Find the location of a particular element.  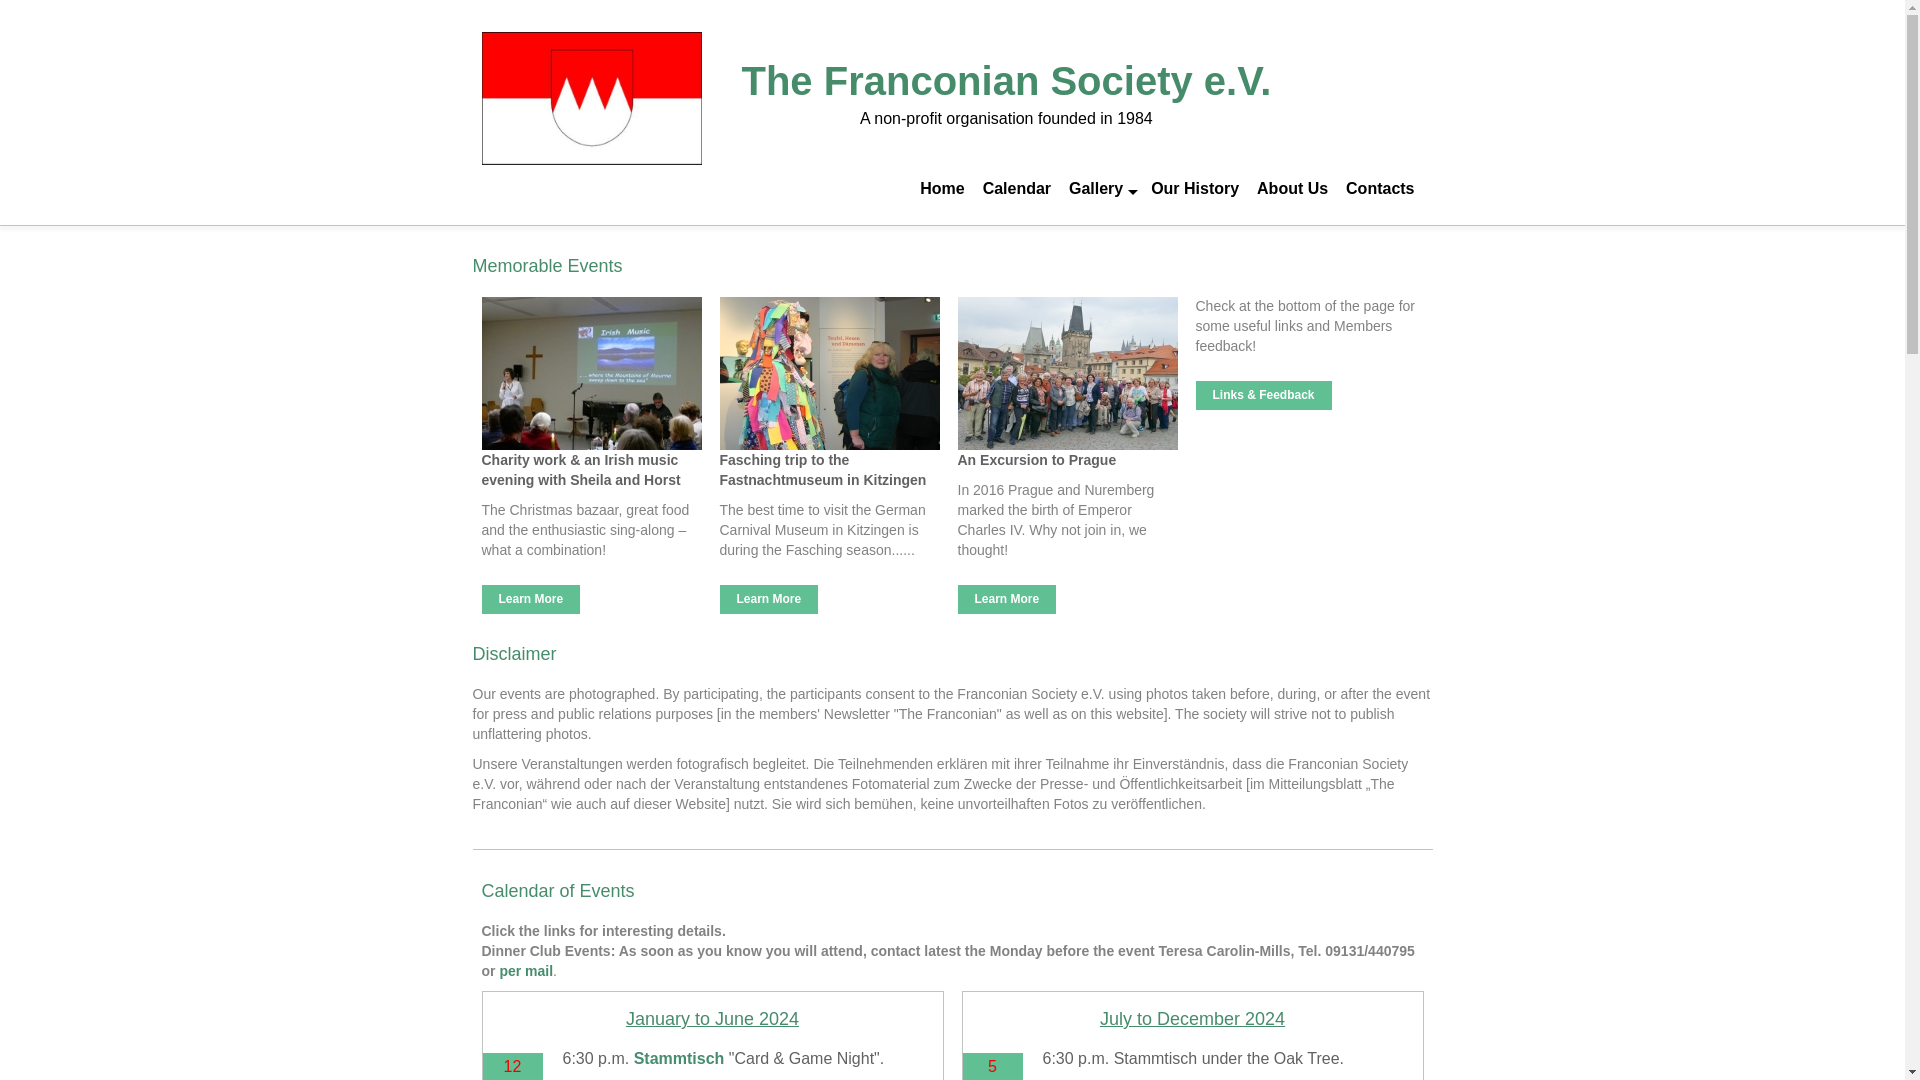

Stammtisch Location is located at coordinates (681, 1058).